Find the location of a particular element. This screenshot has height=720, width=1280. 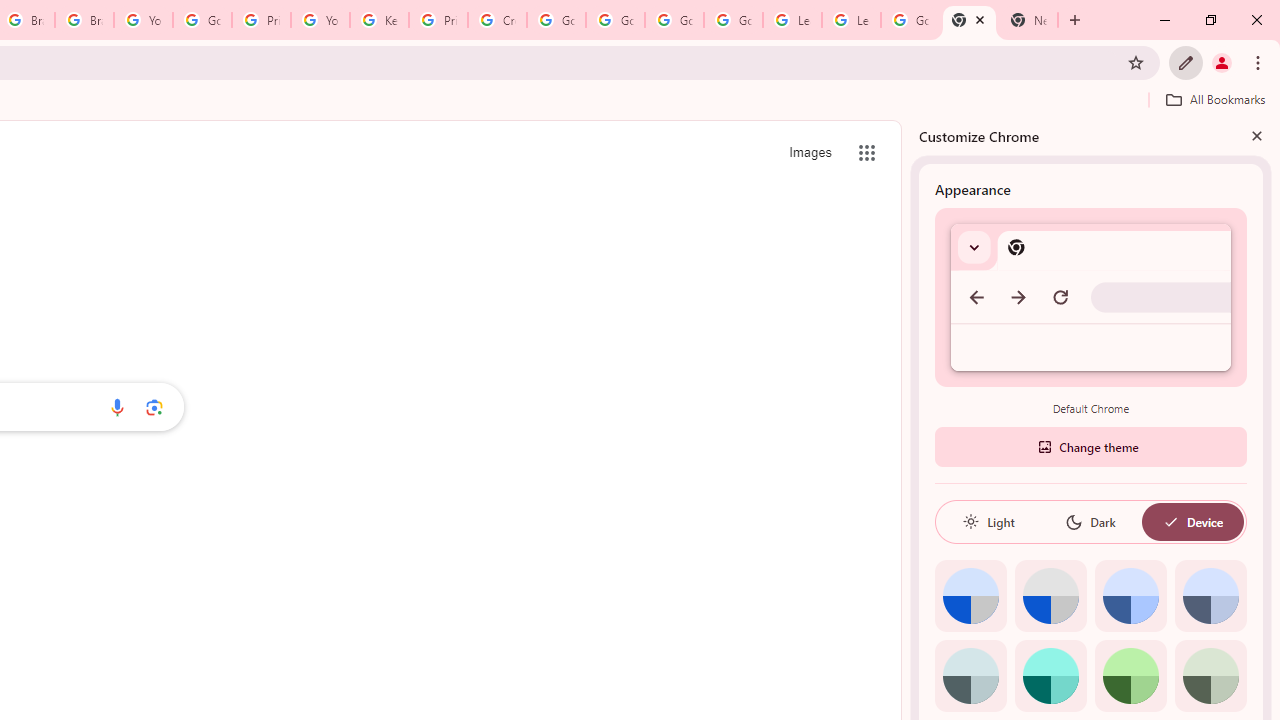

Aqua is located at coordinates (1050, 676).